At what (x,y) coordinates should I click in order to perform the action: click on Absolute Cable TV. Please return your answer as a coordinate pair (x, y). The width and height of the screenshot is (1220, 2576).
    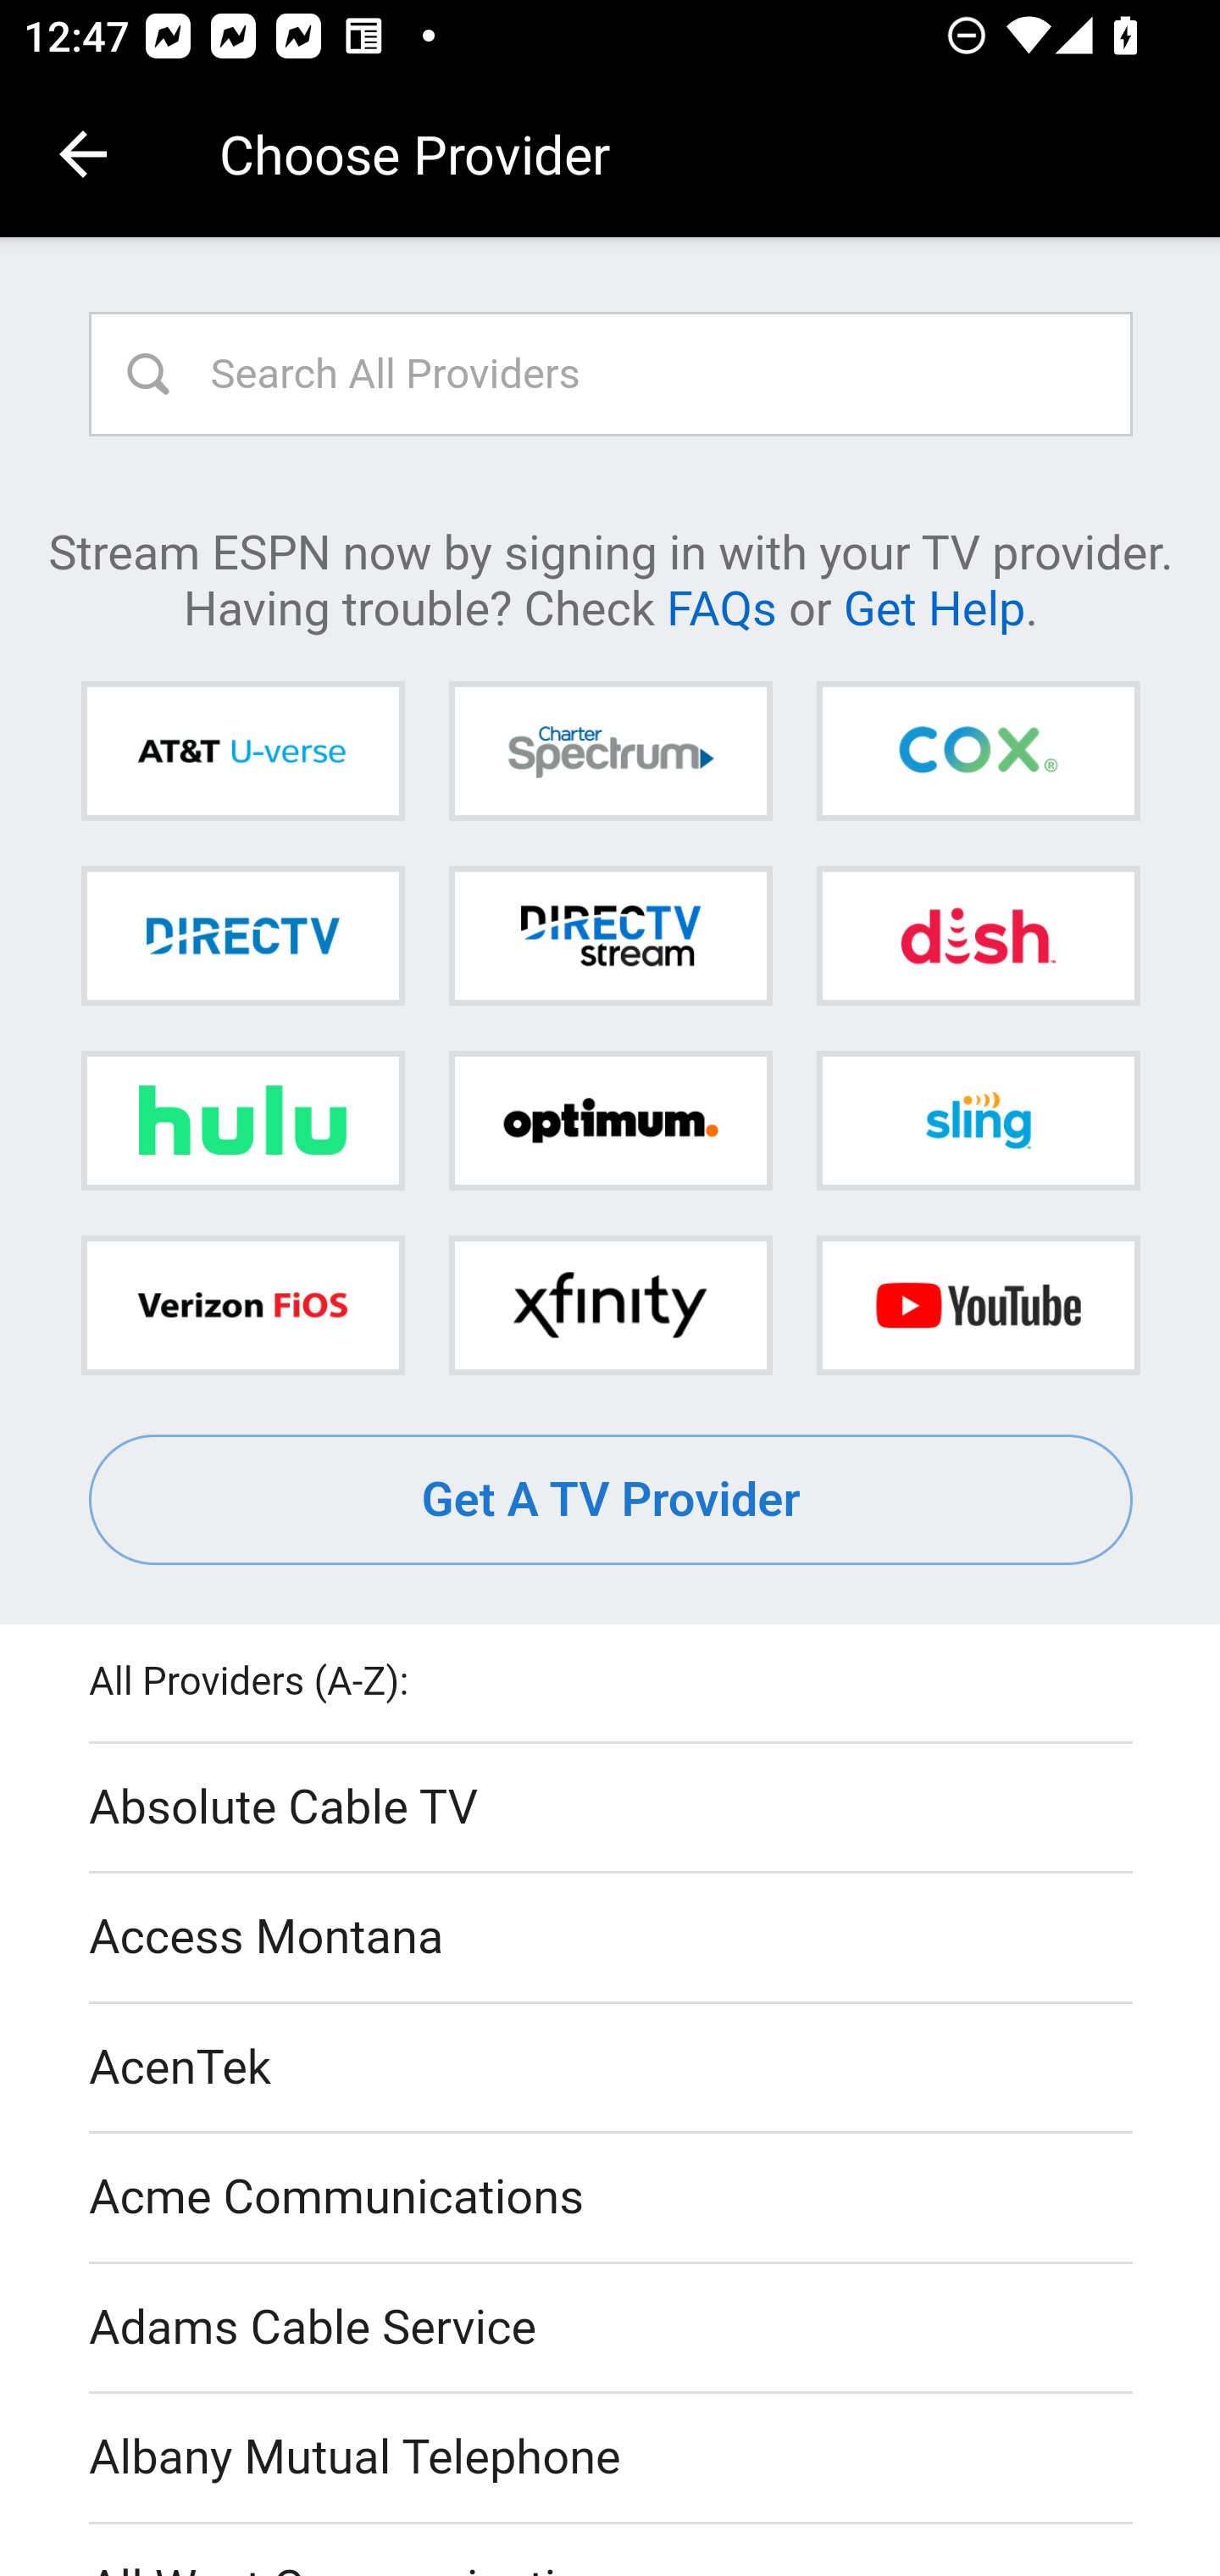
    Looking at the image, I should click on (612, 1808).